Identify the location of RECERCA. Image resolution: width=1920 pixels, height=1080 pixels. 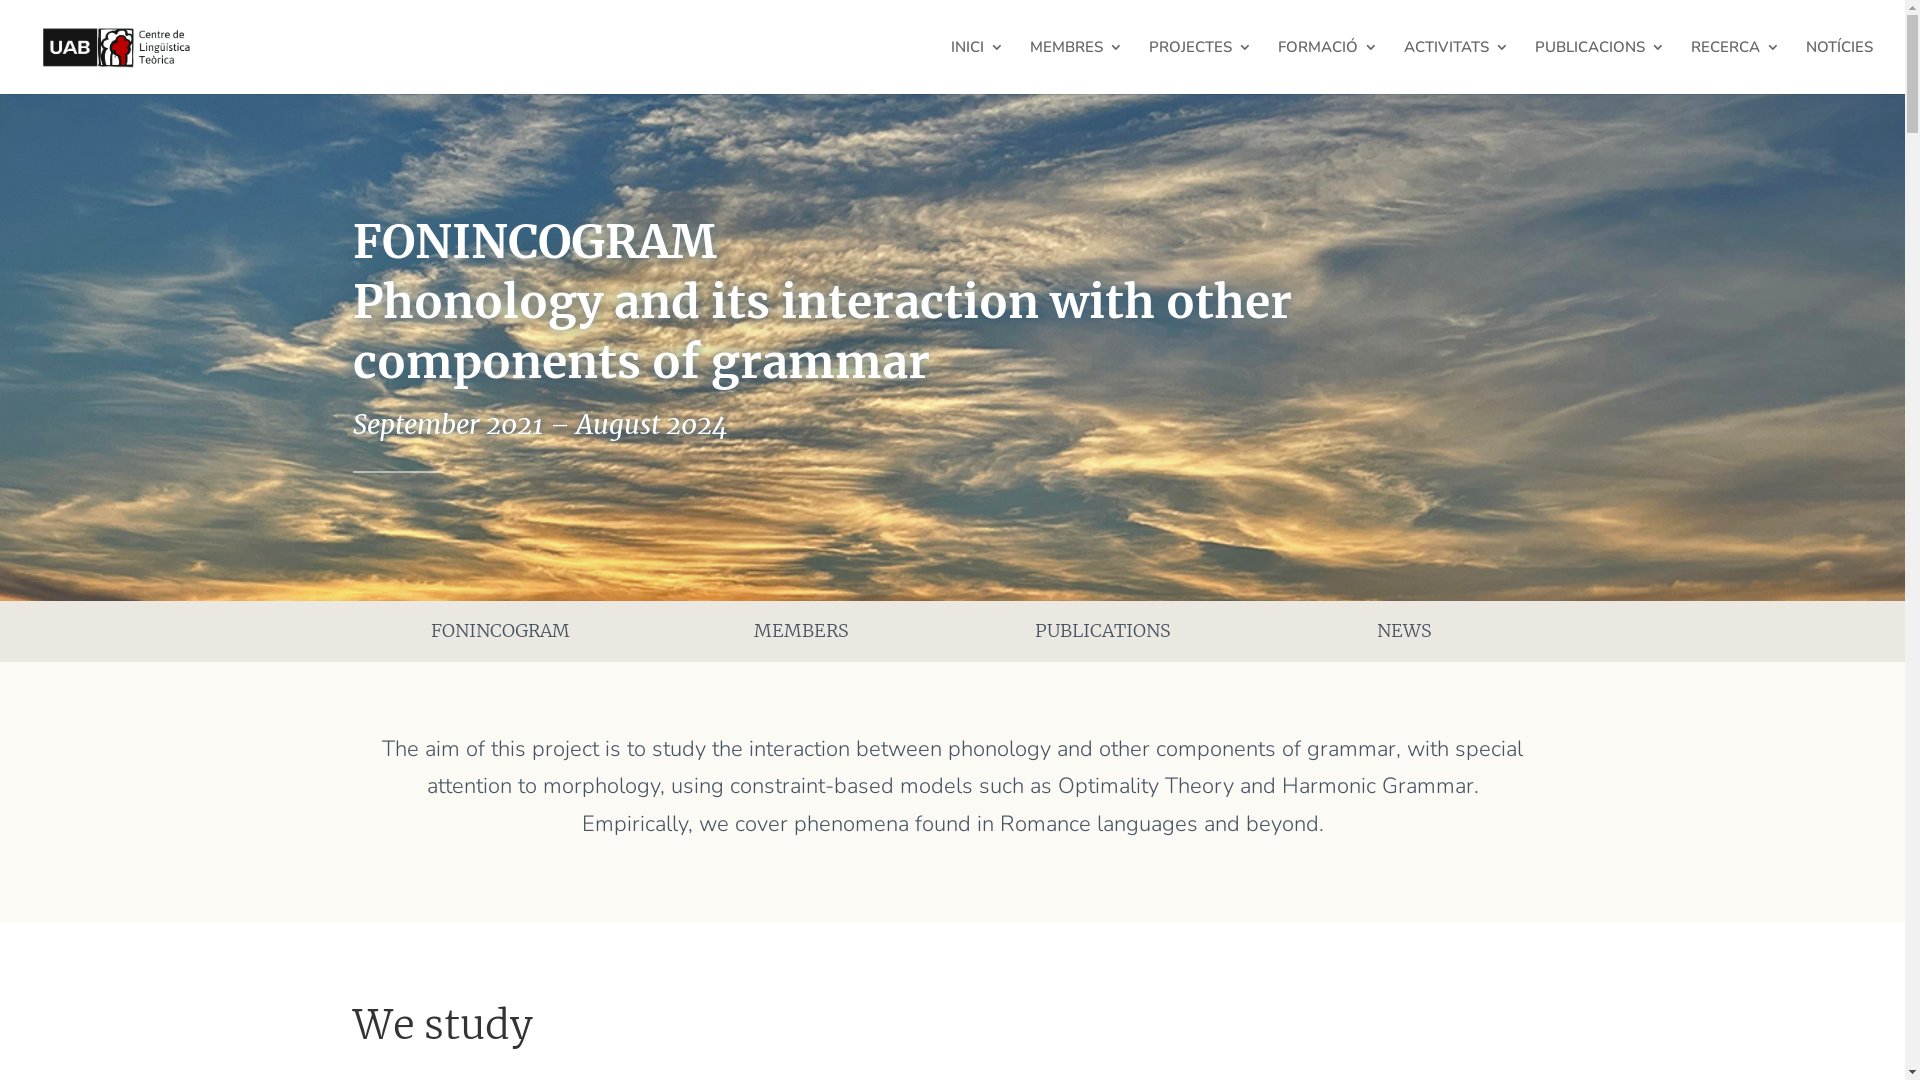
(1736, 67).